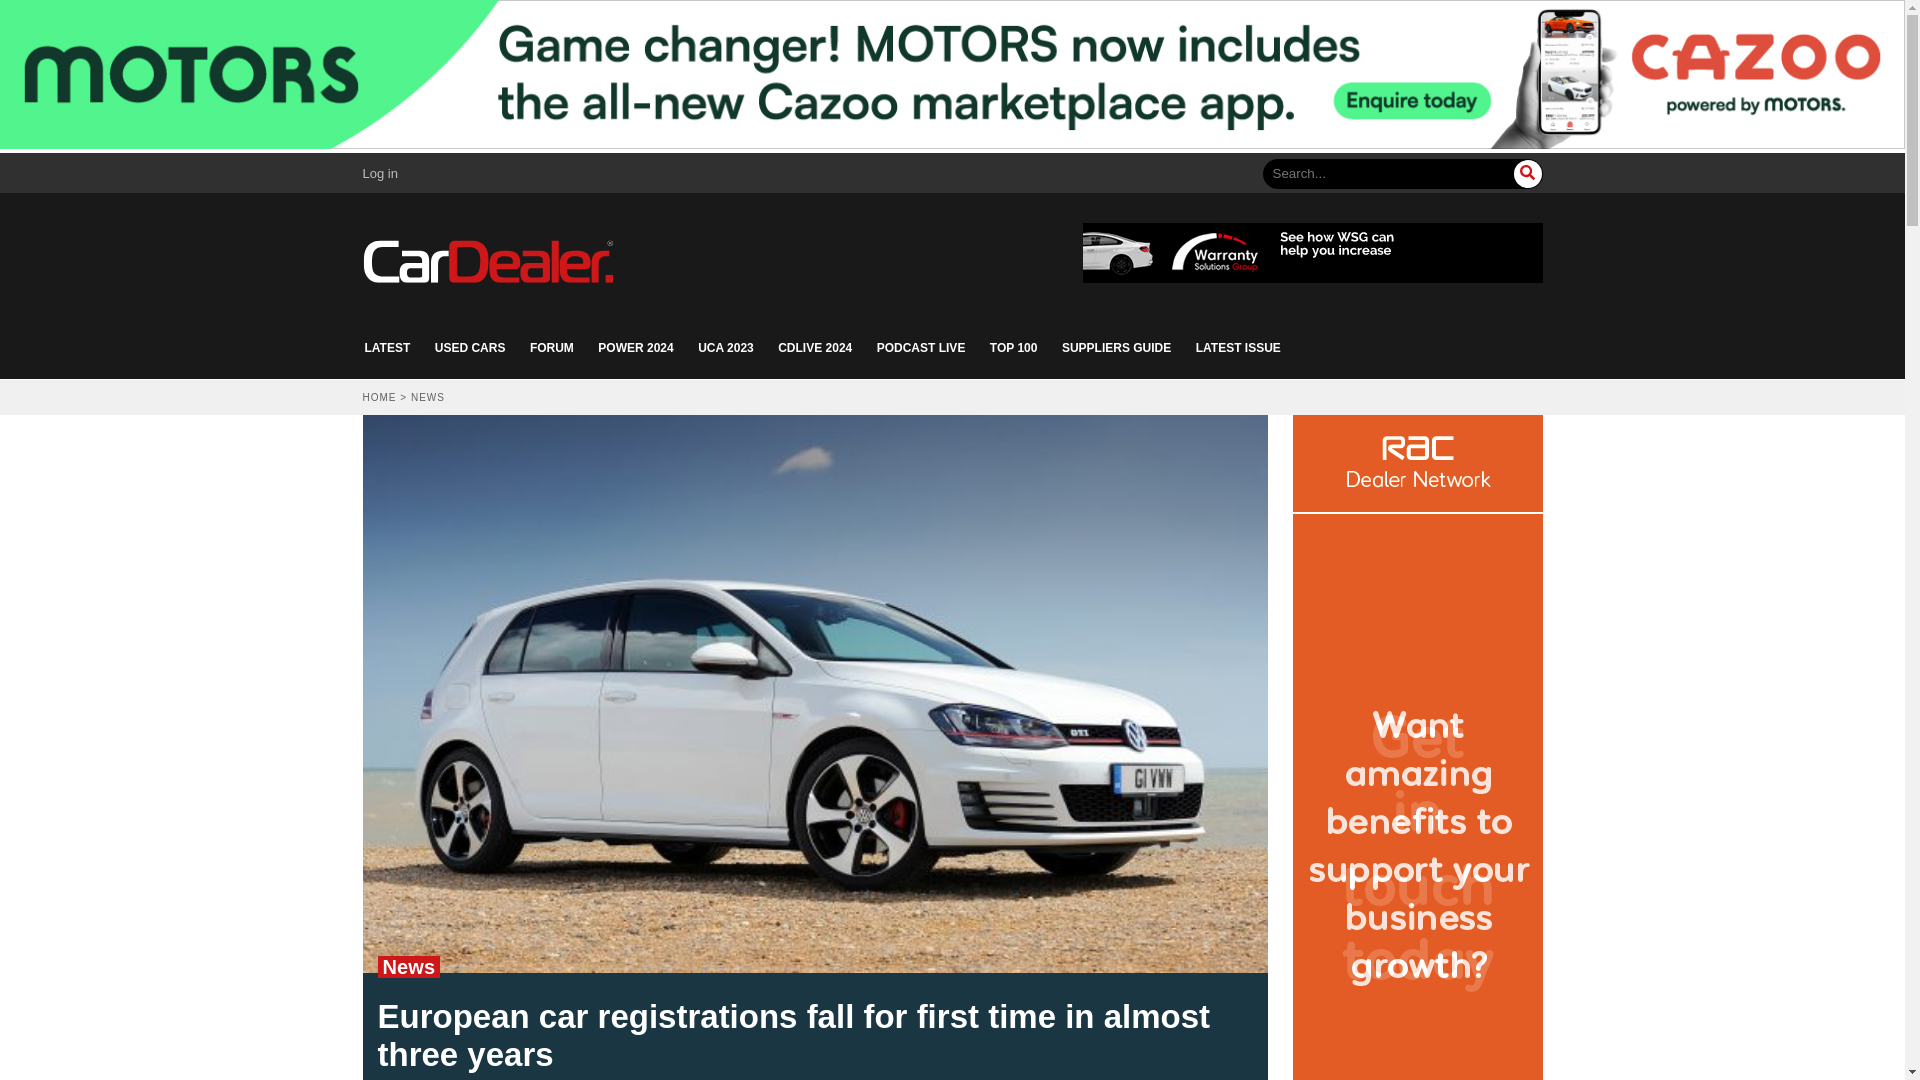 The width and height of the screenshot is (1920, 1080). What do you see at coordinates (552, 348) in the screenshot?
I see `FORUM` at bounding box center [552, 348].